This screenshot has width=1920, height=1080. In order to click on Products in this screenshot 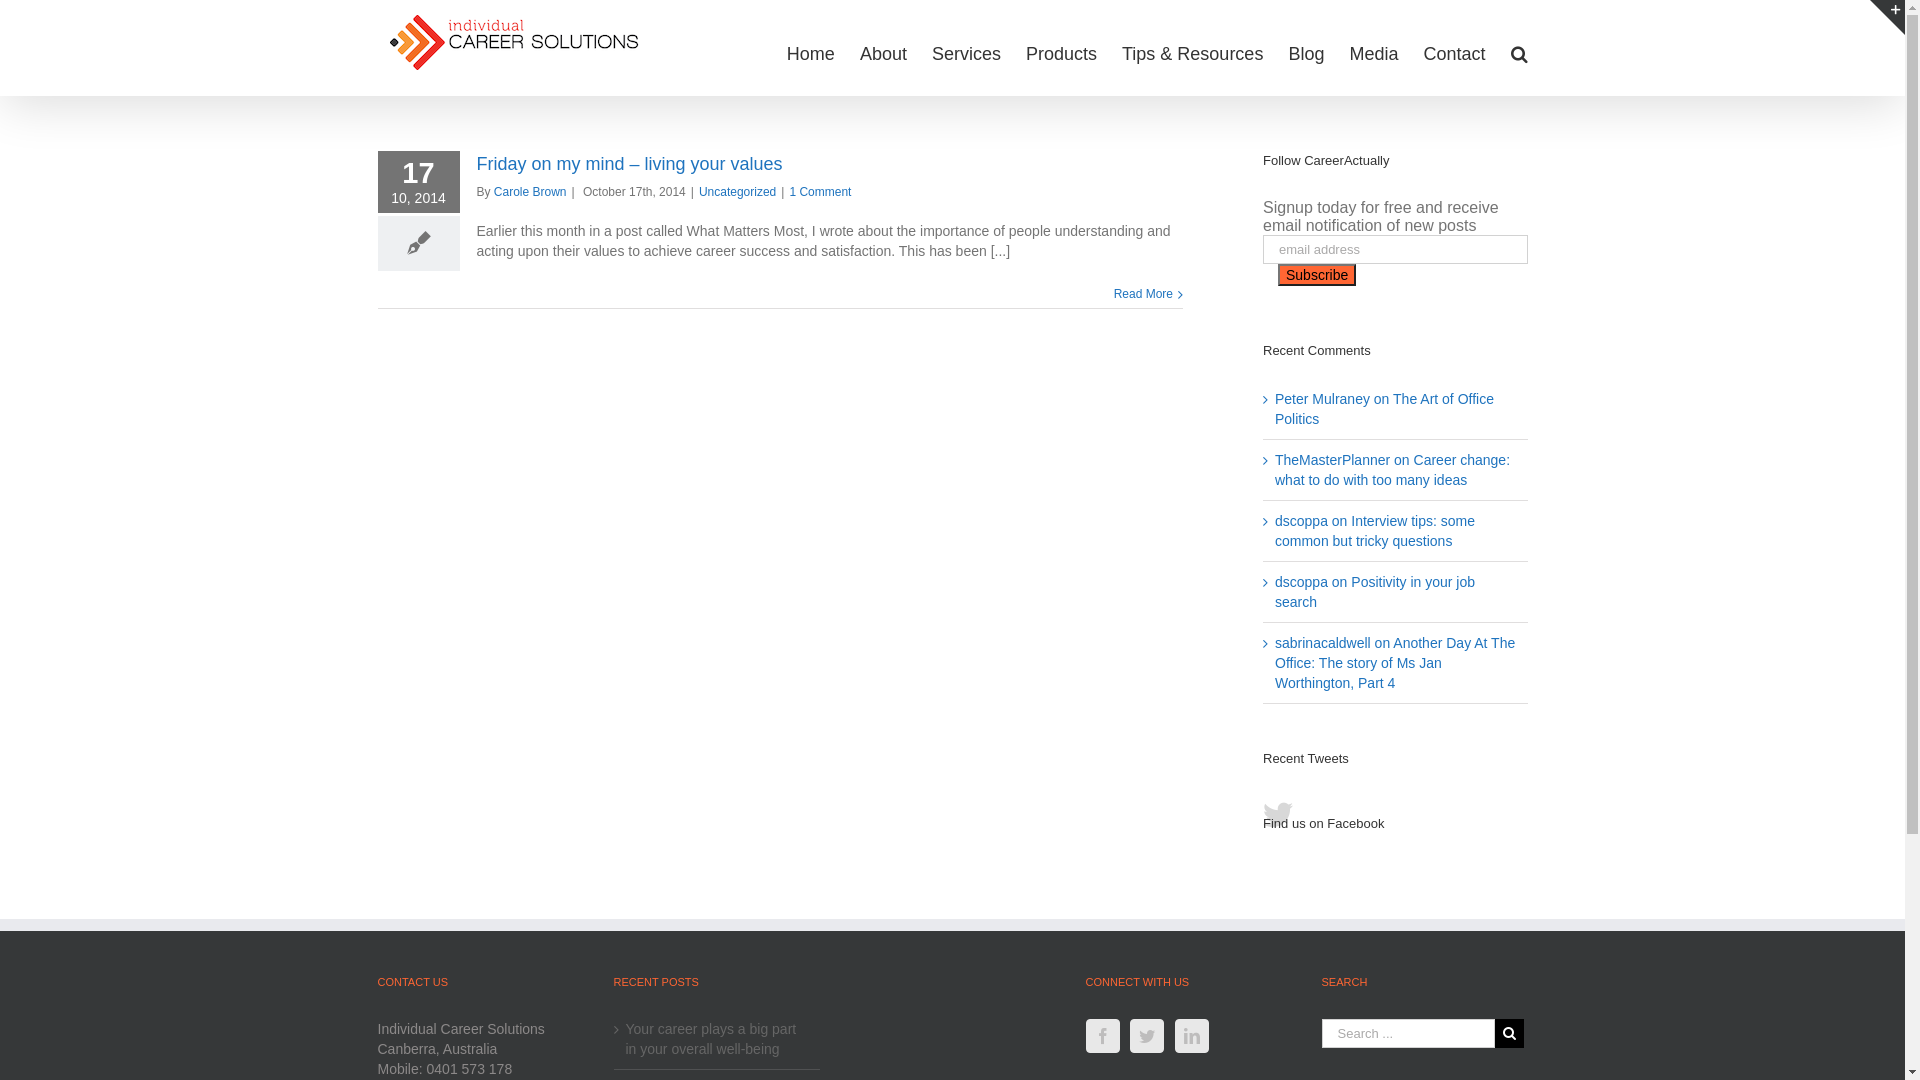, I will do `click(1062, 53)`.